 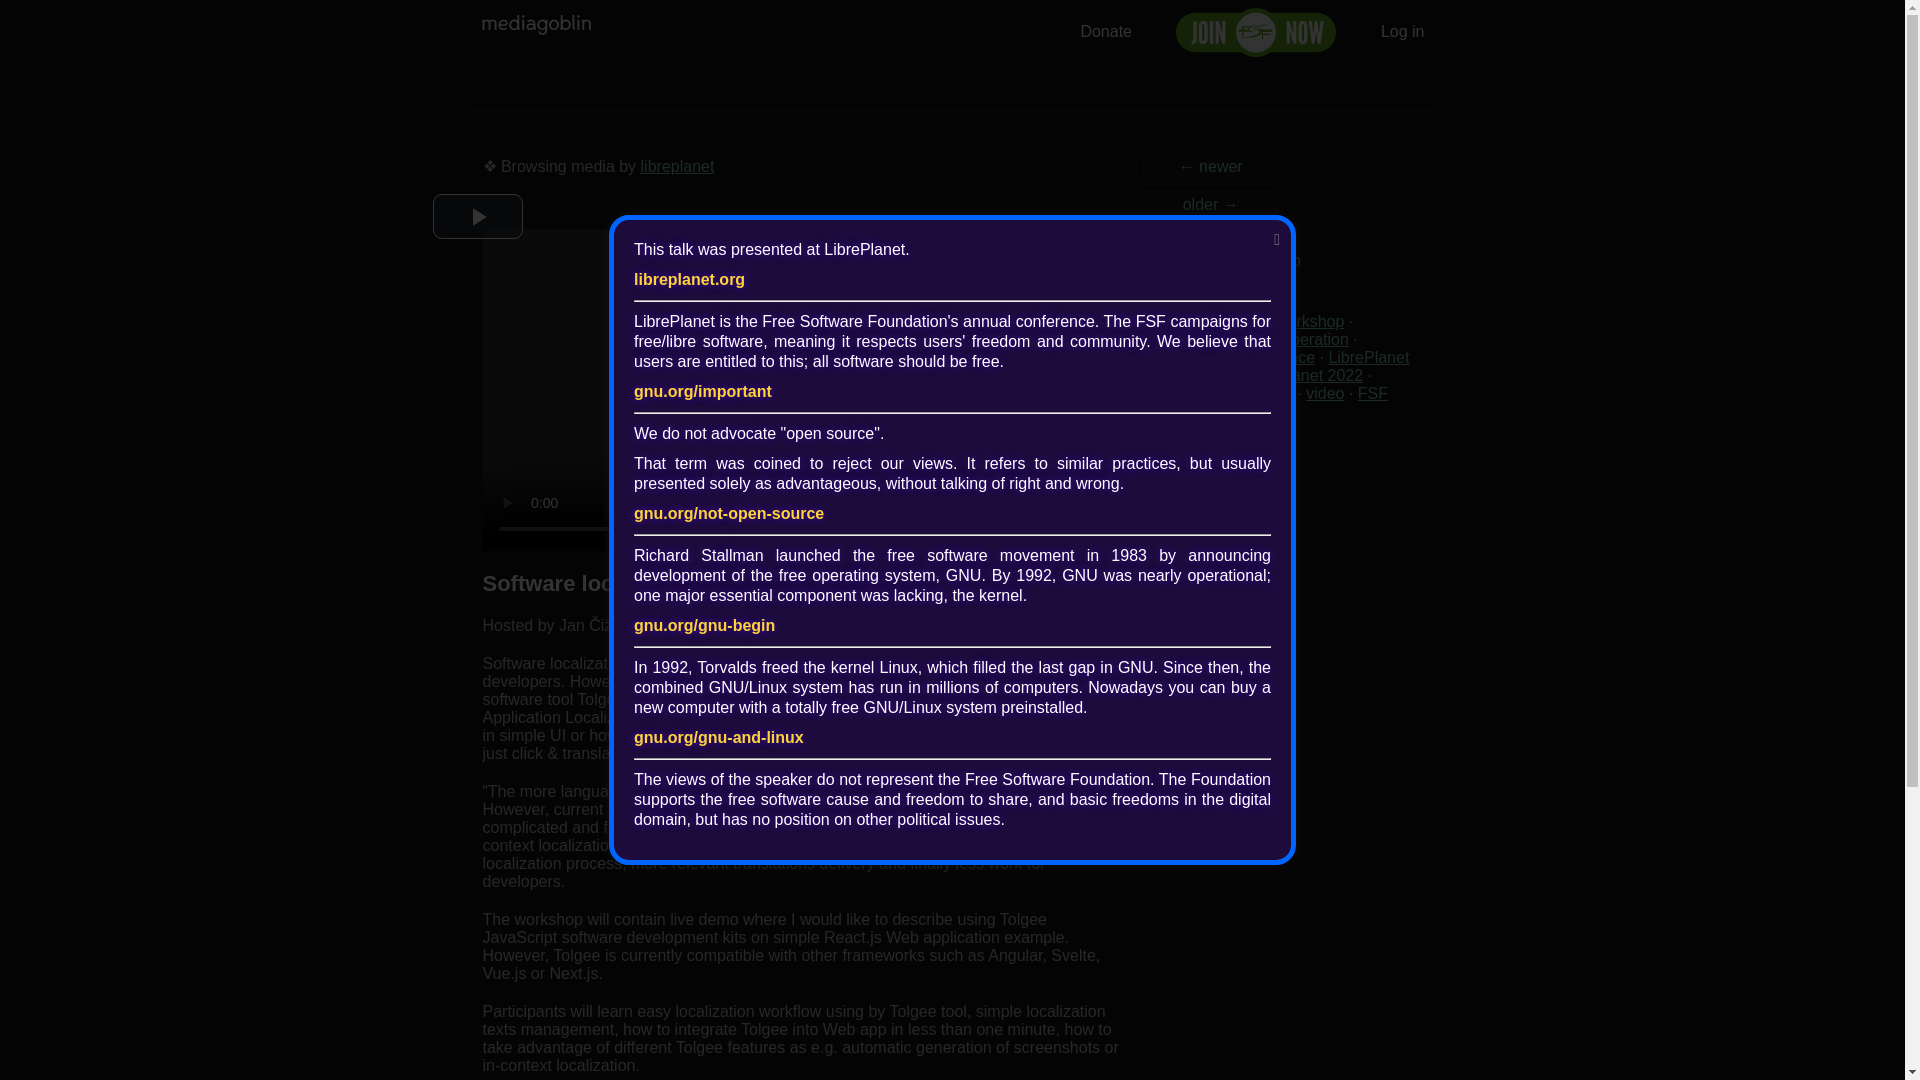 What do you see at coordinates (477, 216) in the screenshot?
I see `Play Video` at bounding box center [477, 216].